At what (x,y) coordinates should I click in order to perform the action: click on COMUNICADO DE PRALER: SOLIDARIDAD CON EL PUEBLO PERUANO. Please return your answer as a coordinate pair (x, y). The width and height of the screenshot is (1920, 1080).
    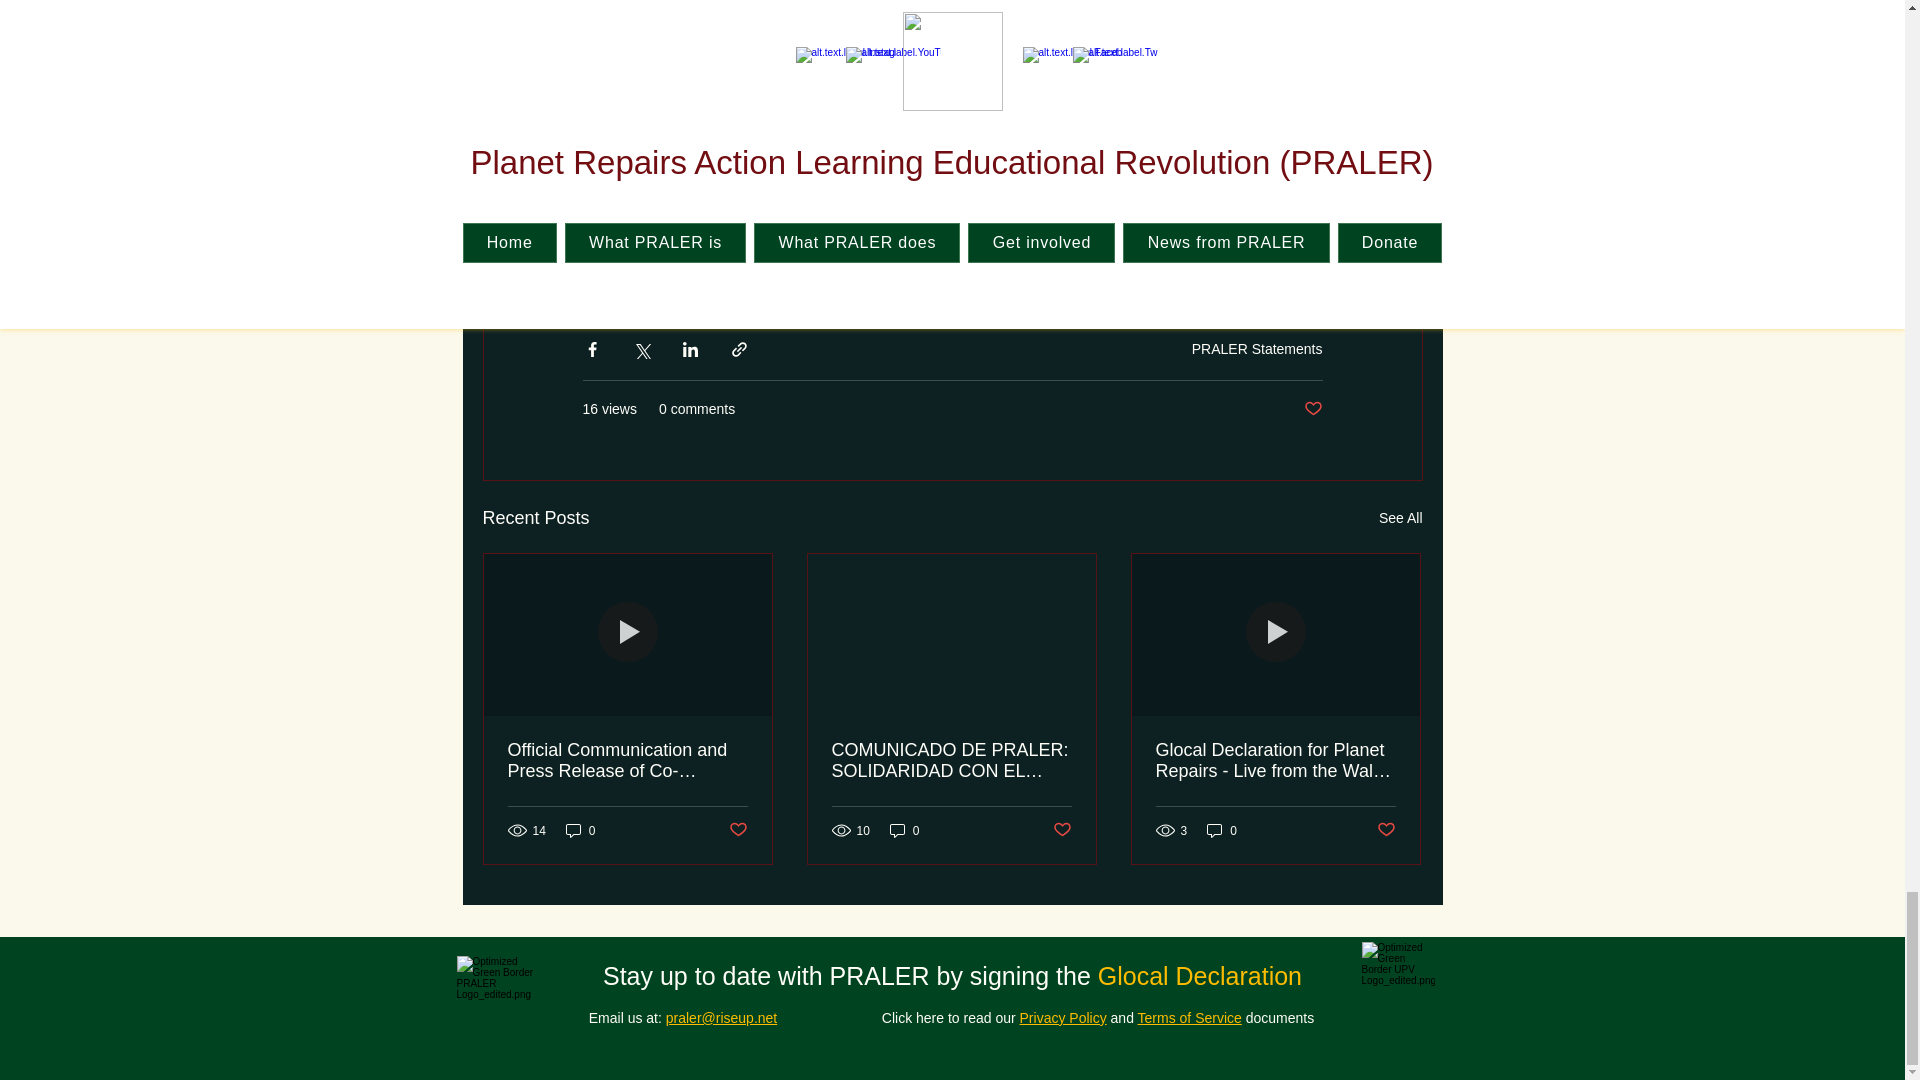
    Looking at the image, I should click on (951, 760).